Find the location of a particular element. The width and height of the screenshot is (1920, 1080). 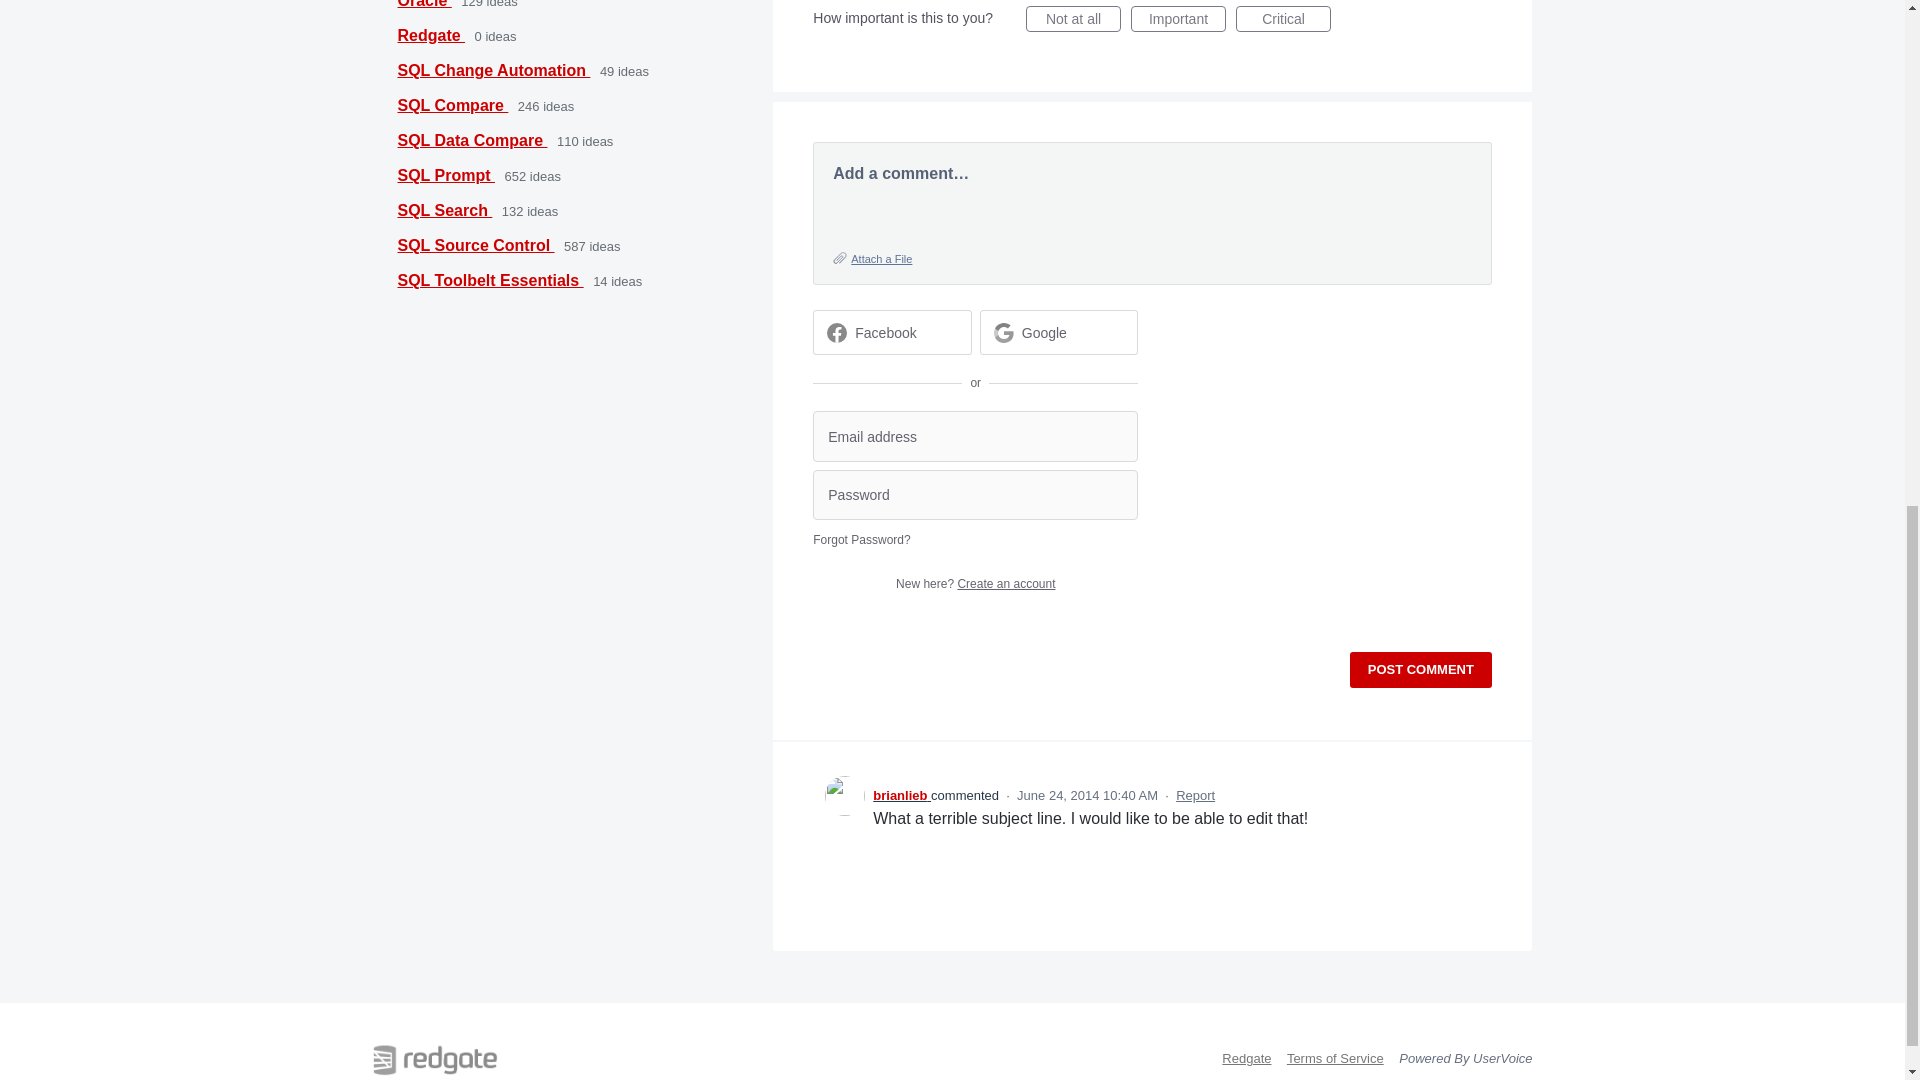

SQL Prompt is located at coordinates (446, 175).